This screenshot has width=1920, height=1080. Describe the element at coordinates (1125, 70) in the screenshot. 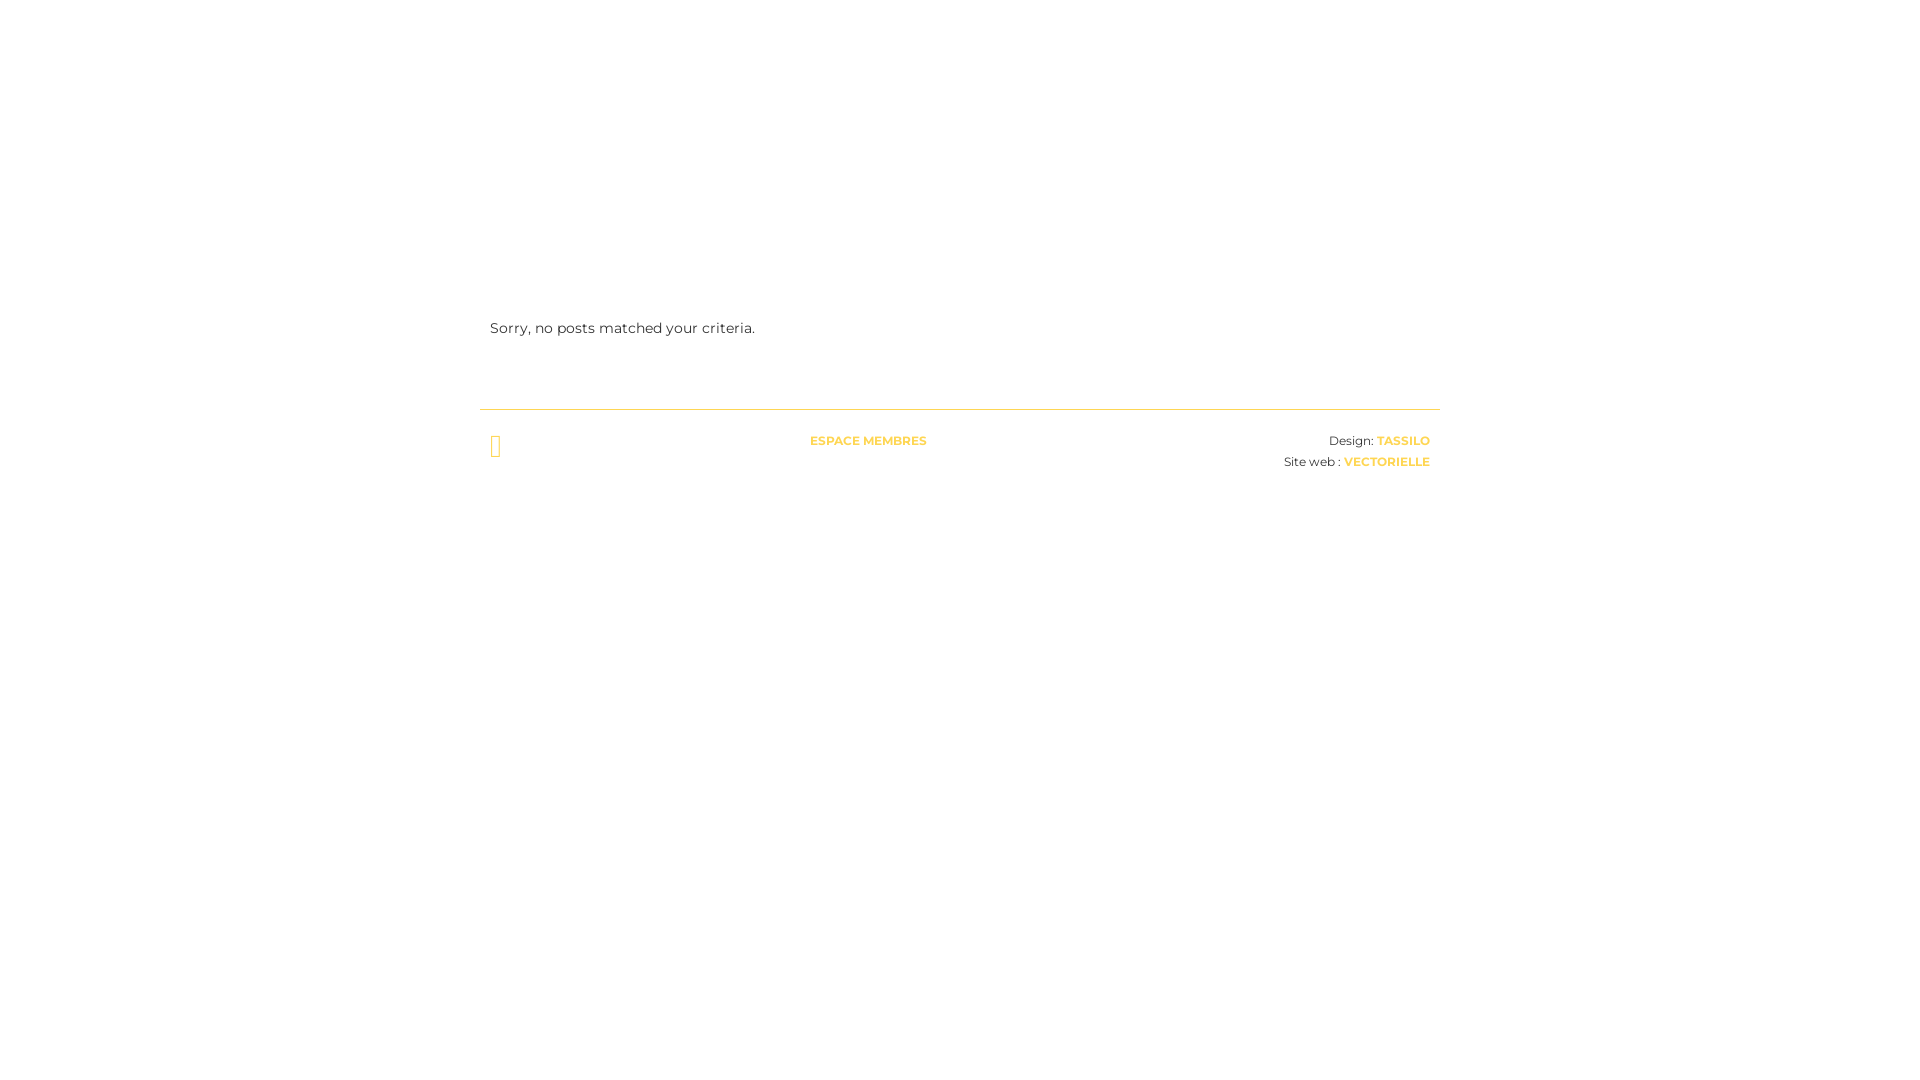

I see `CONCERTS` at that location.